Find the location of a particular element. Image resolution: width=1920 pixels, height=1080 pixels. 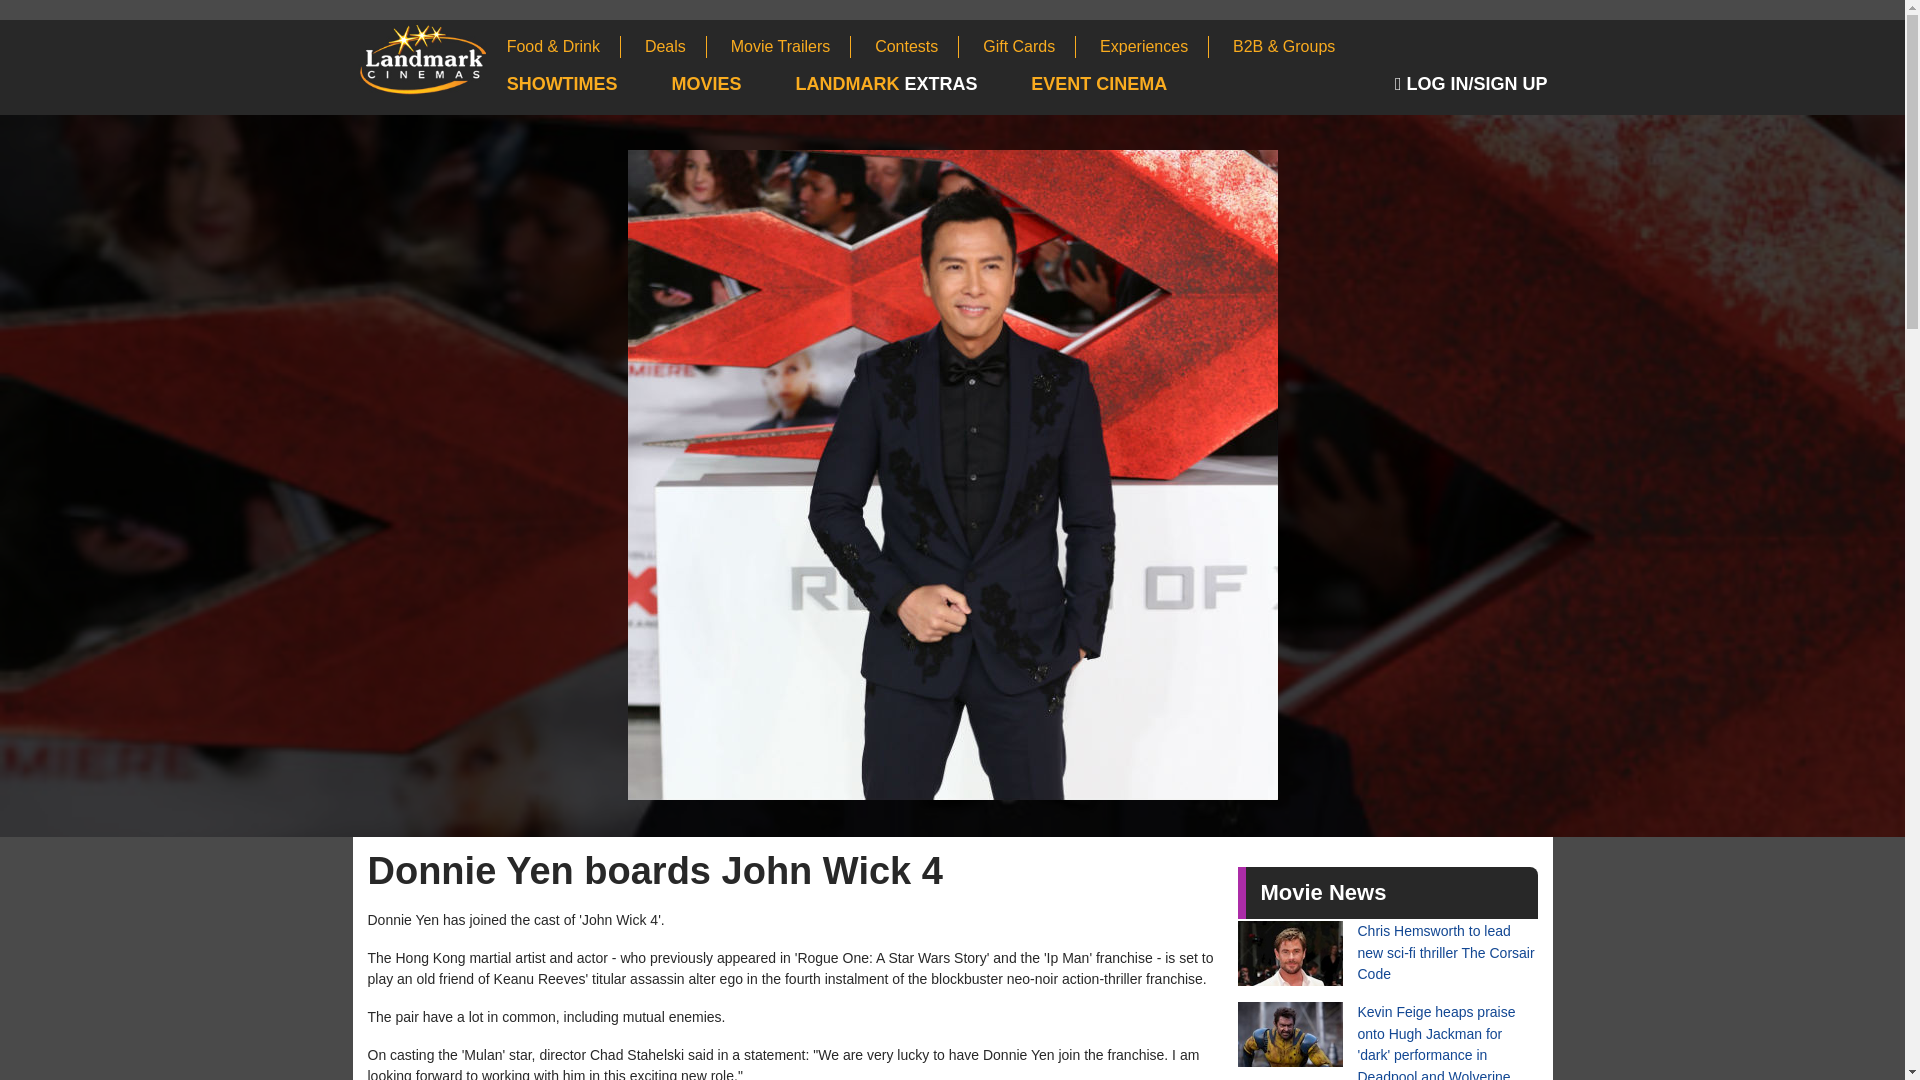

EVENT CINEMA is located at coordinates (1124, 85).